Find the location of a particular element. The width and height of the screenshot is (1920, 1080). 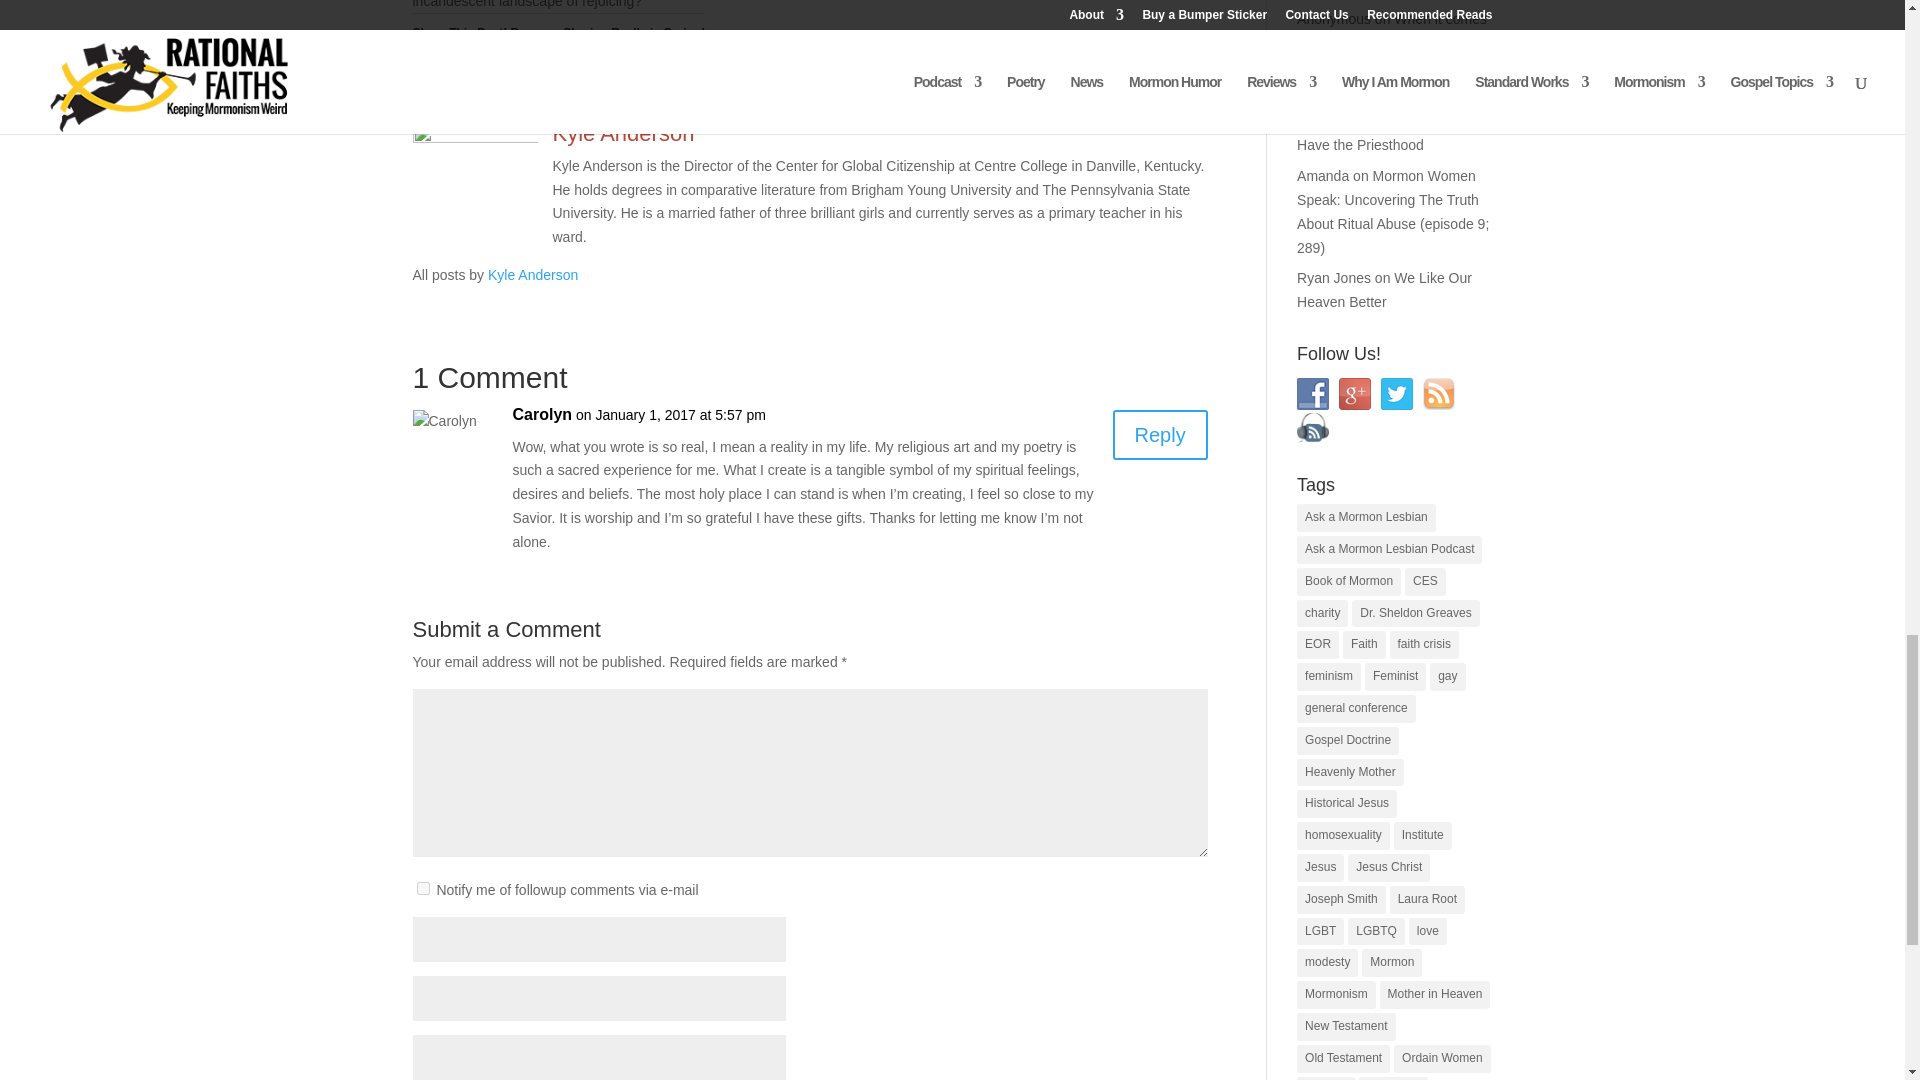

Follow Us on Facebook is located at coordinates (1312, 394).